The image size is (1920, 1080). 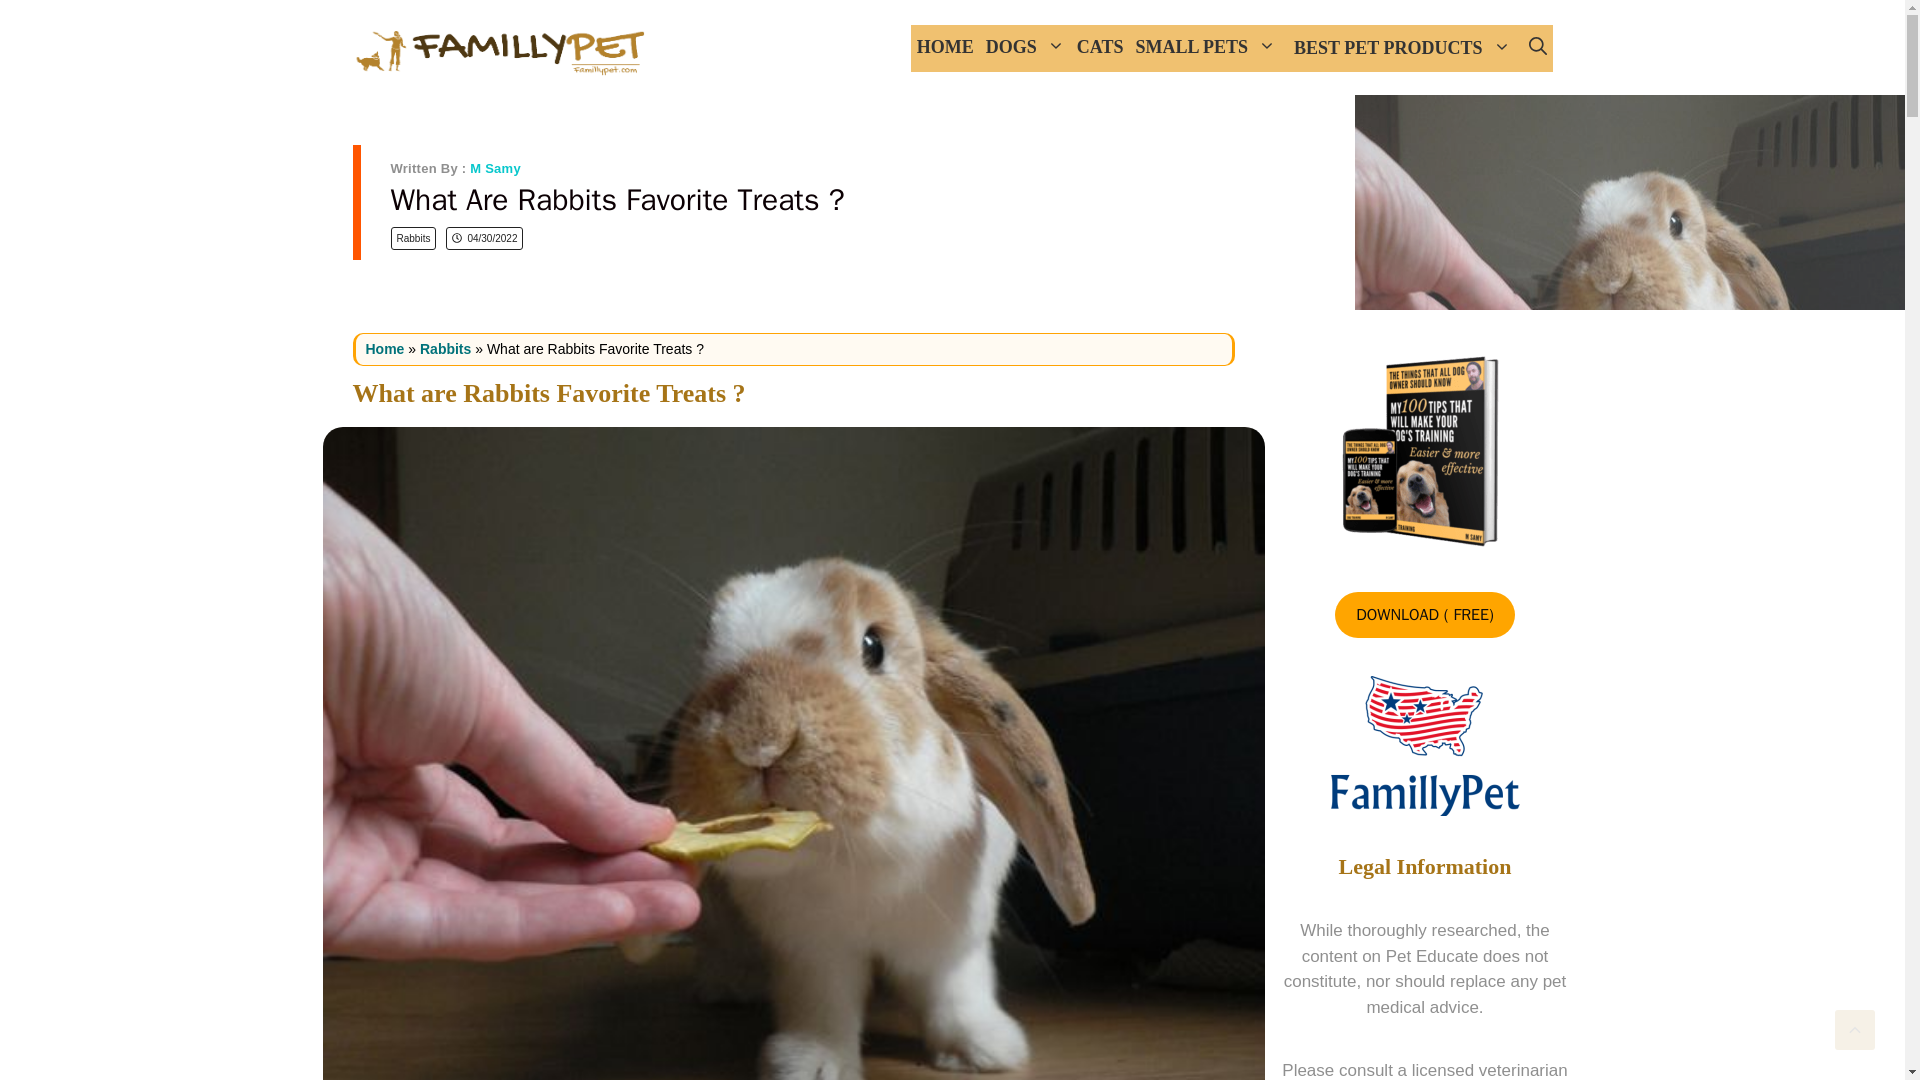 I want to click on HOME, so click(x=944, y=47).